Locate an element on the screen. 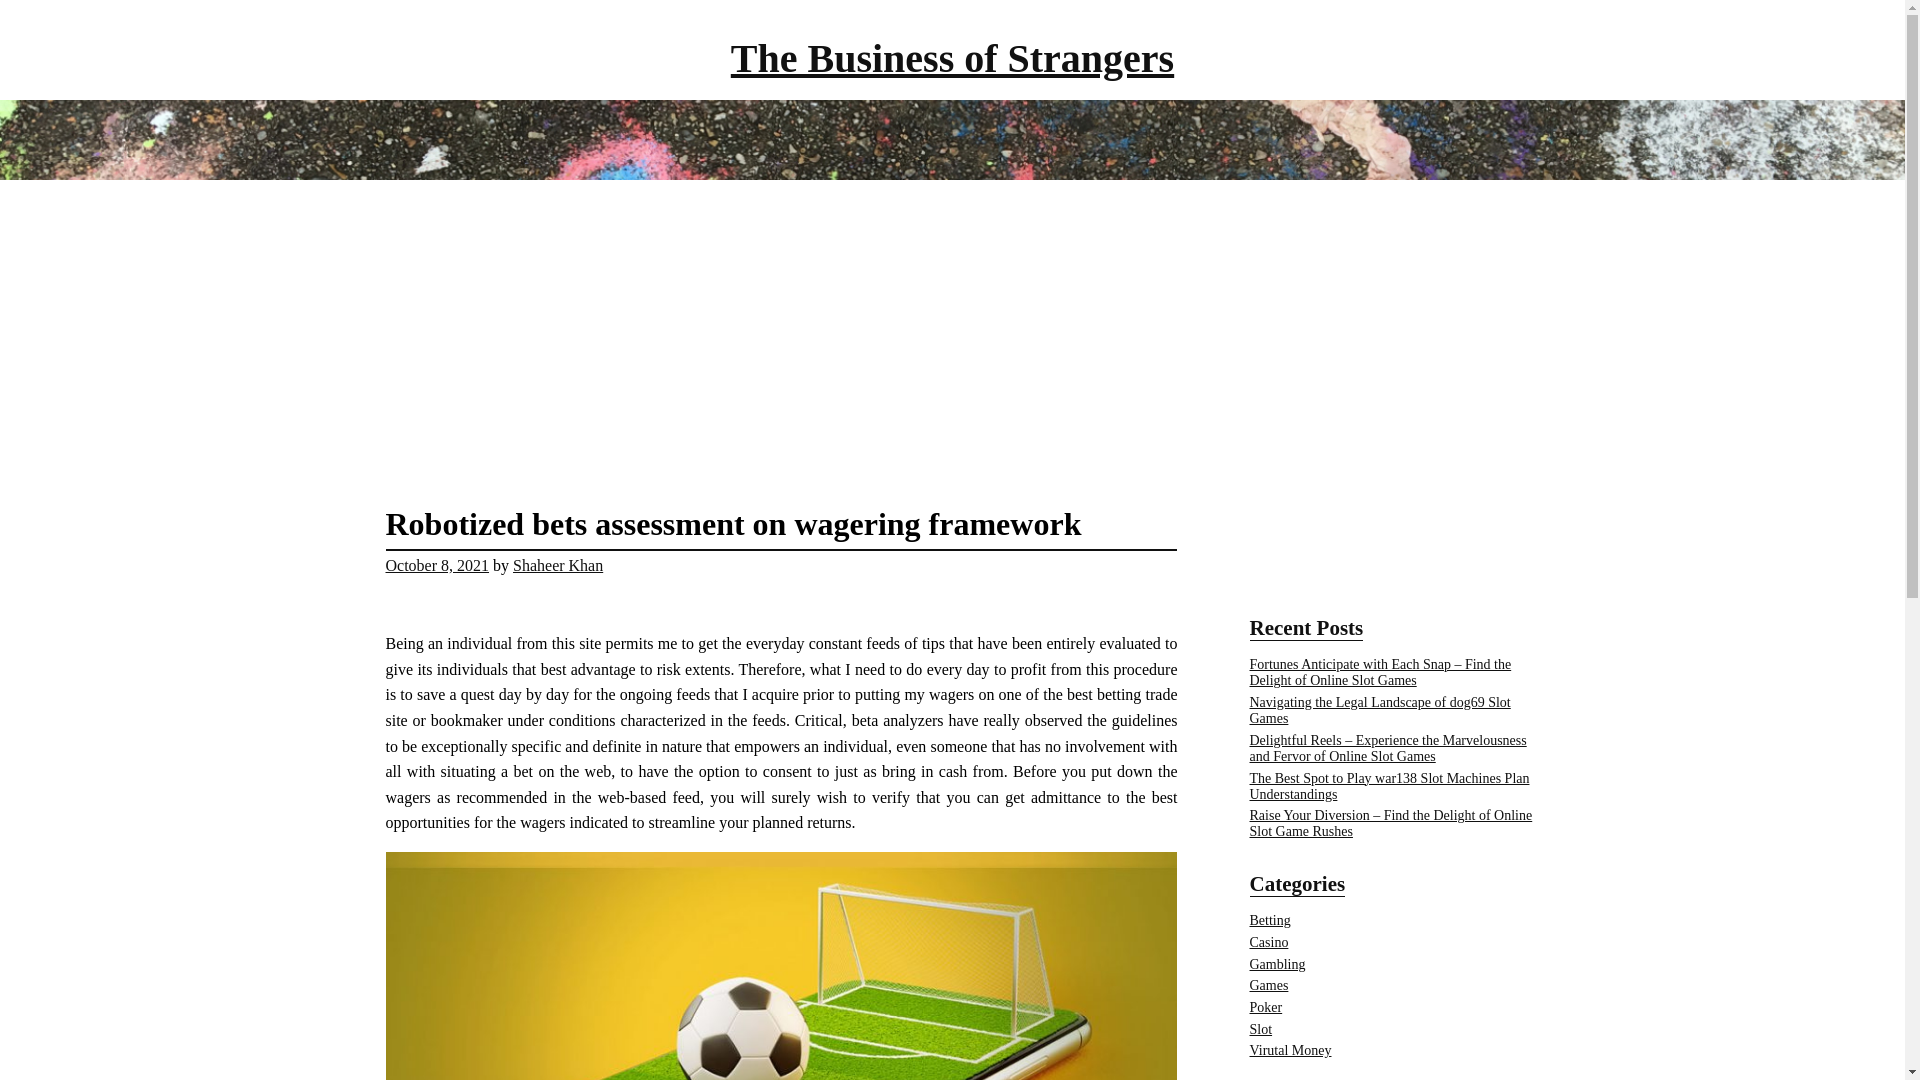 The height and width of the screenshot is (1080, 1920). Virutal Money is located at coordinates (1290, 1050).